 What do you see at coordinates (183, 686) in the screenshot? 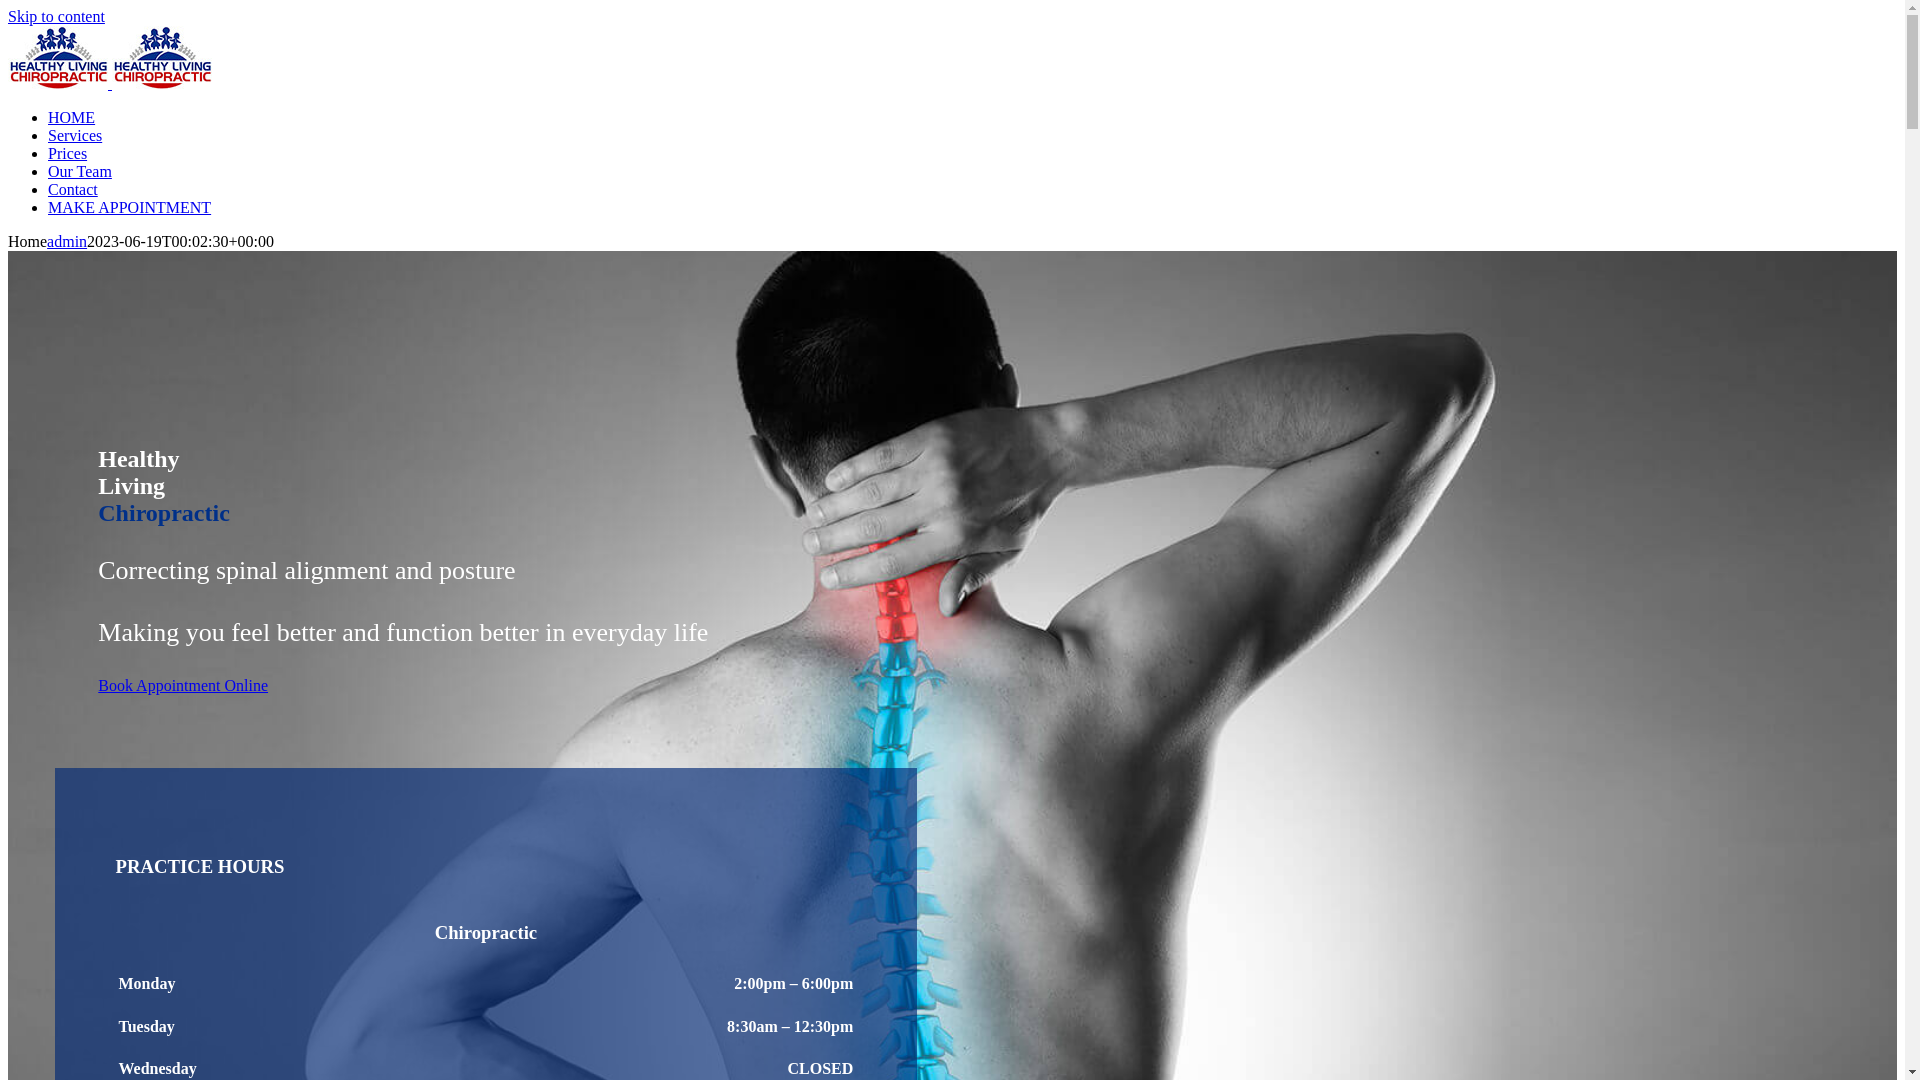
I see `Book Appointment Online` at bounding box center [183, 686].